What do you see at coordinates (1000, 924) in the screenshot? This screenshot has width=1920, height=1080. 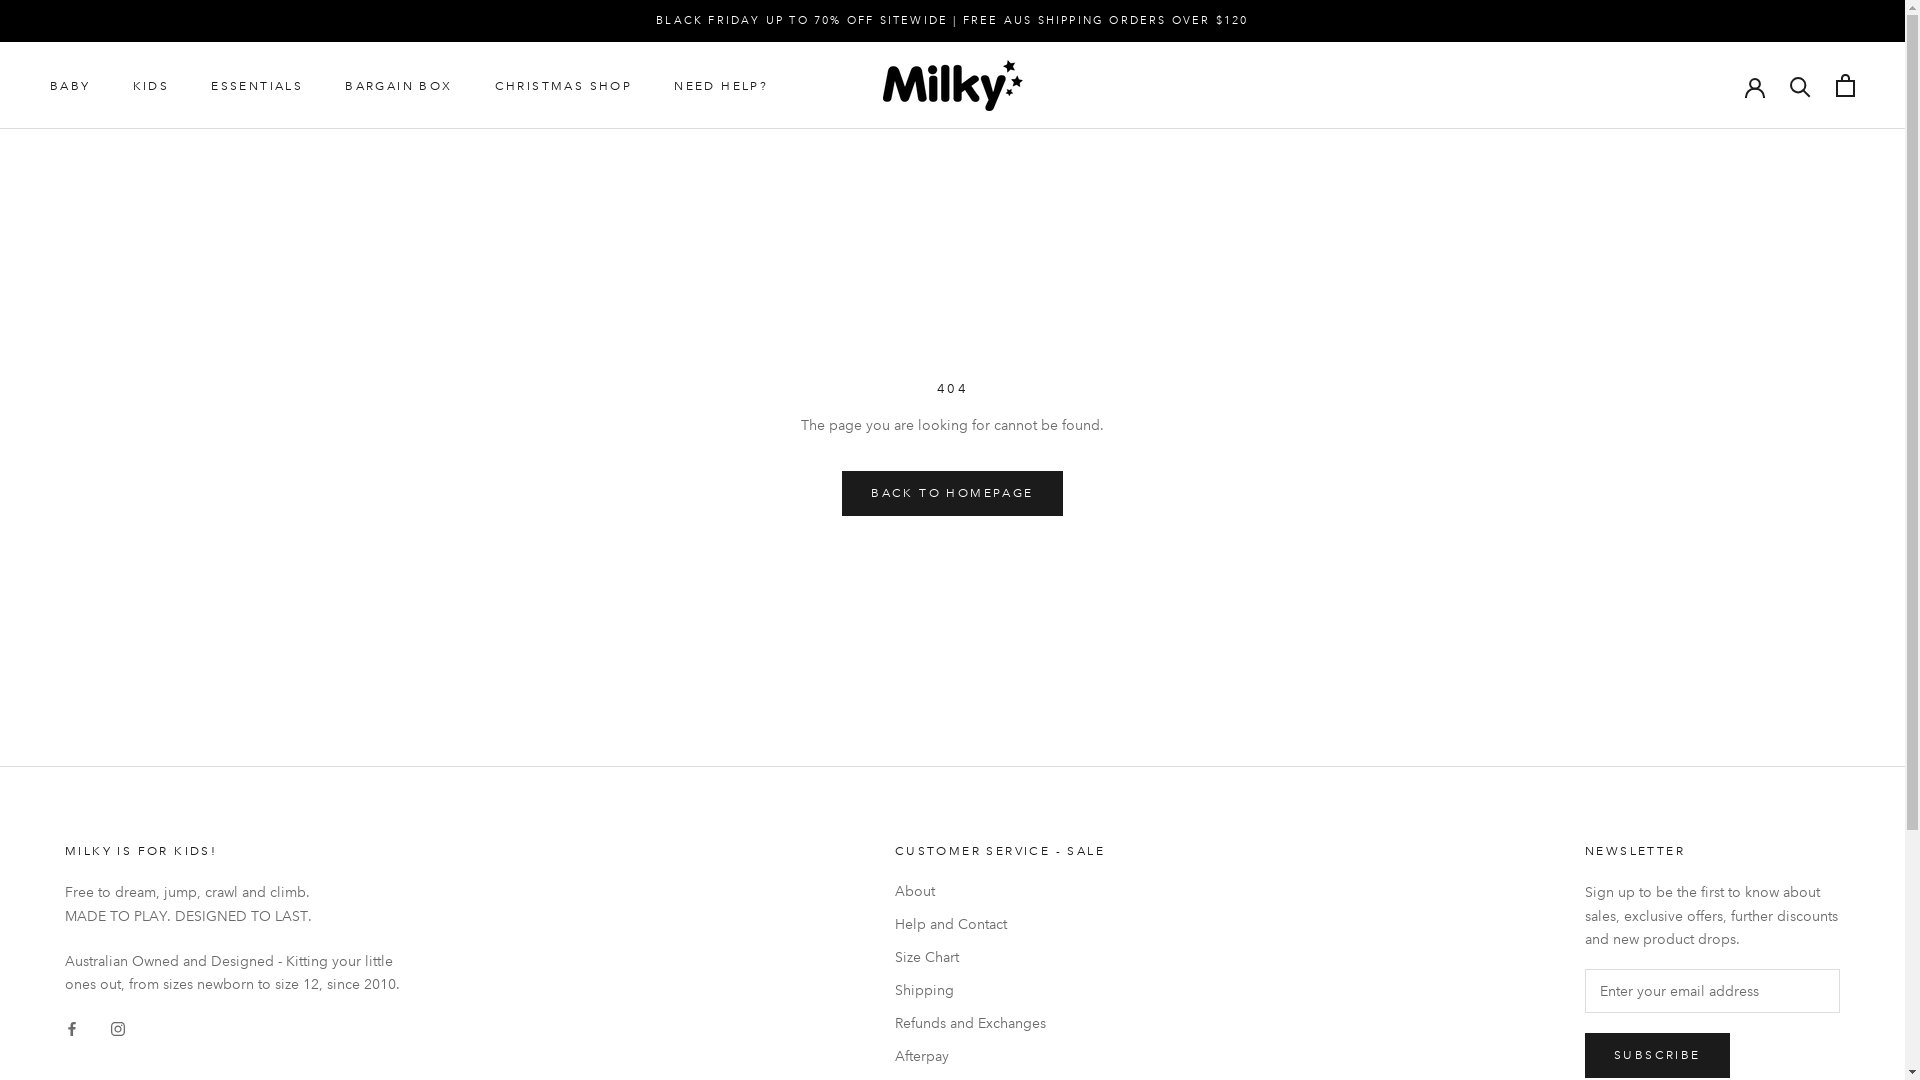 I see `Help and Contact` at bounding box center [1000, 924].